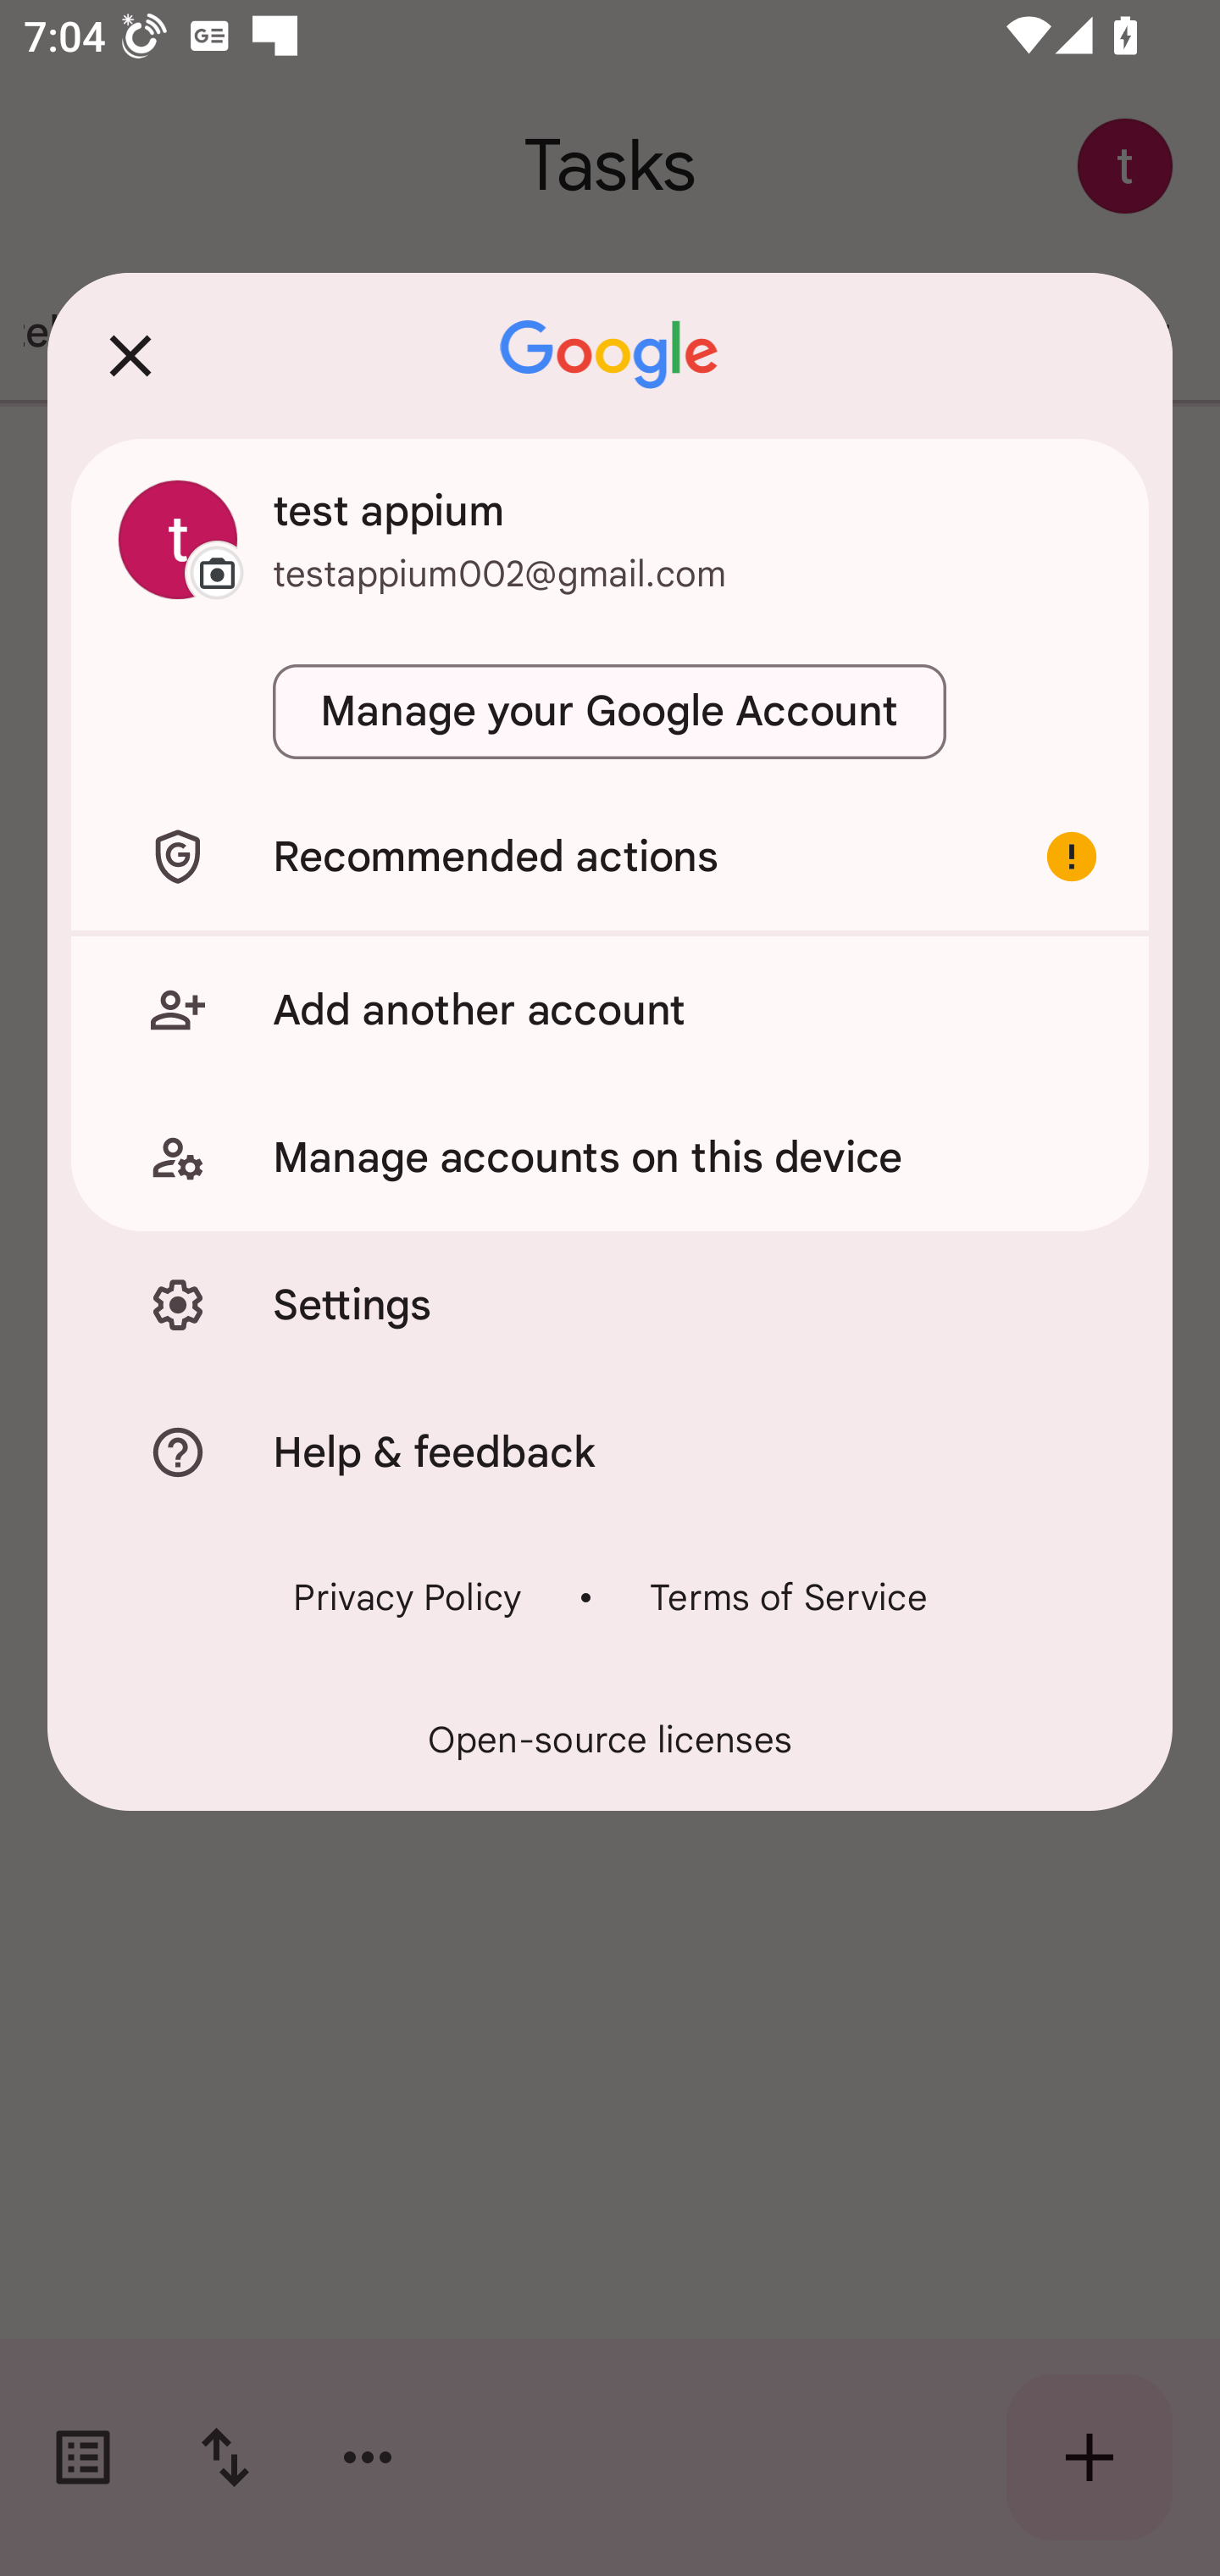 The width and height of the screenshot is (1220, 2576). I want to click on Terms of Service, so click(788, 1596).